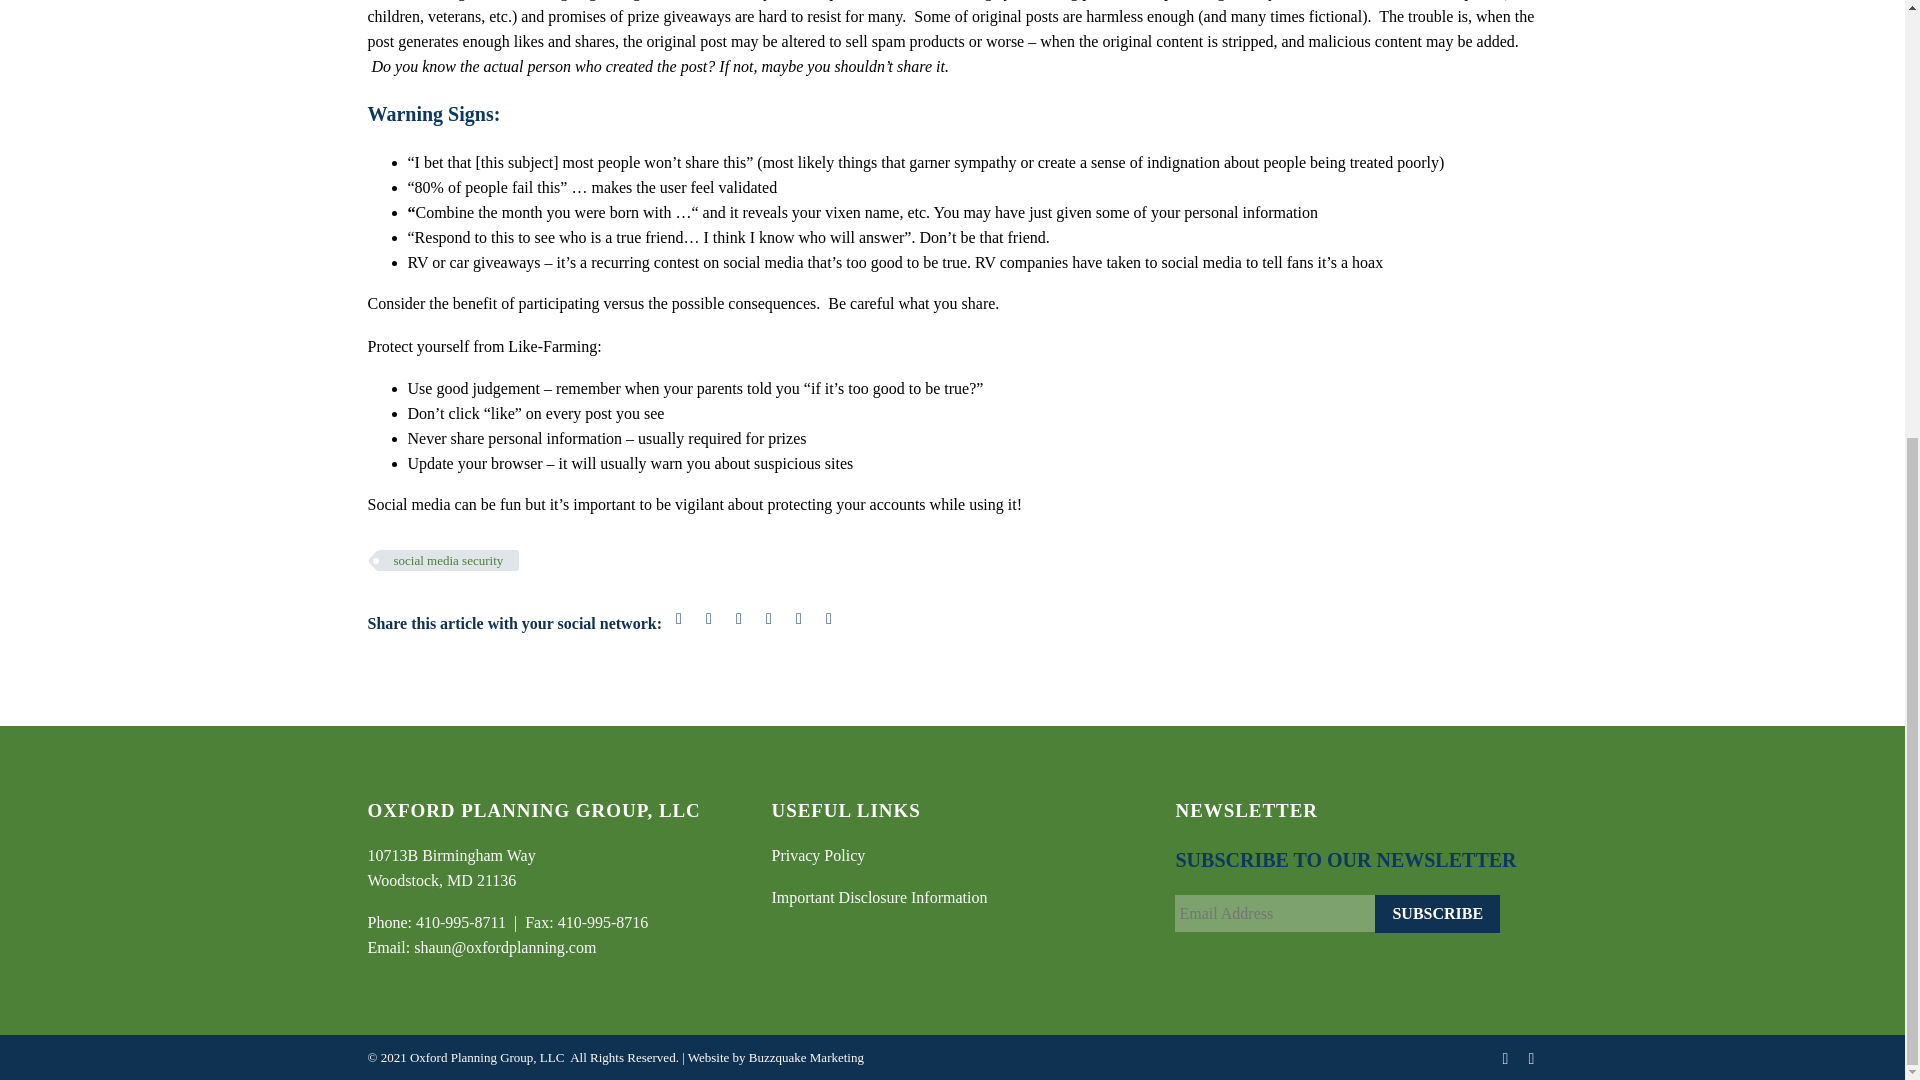 The width and height of the screenshot is (1920, 1080). What do you see at coordinates (829, 619) in the screenshot?
I see `Reddit` at bounding box center [829, 619].